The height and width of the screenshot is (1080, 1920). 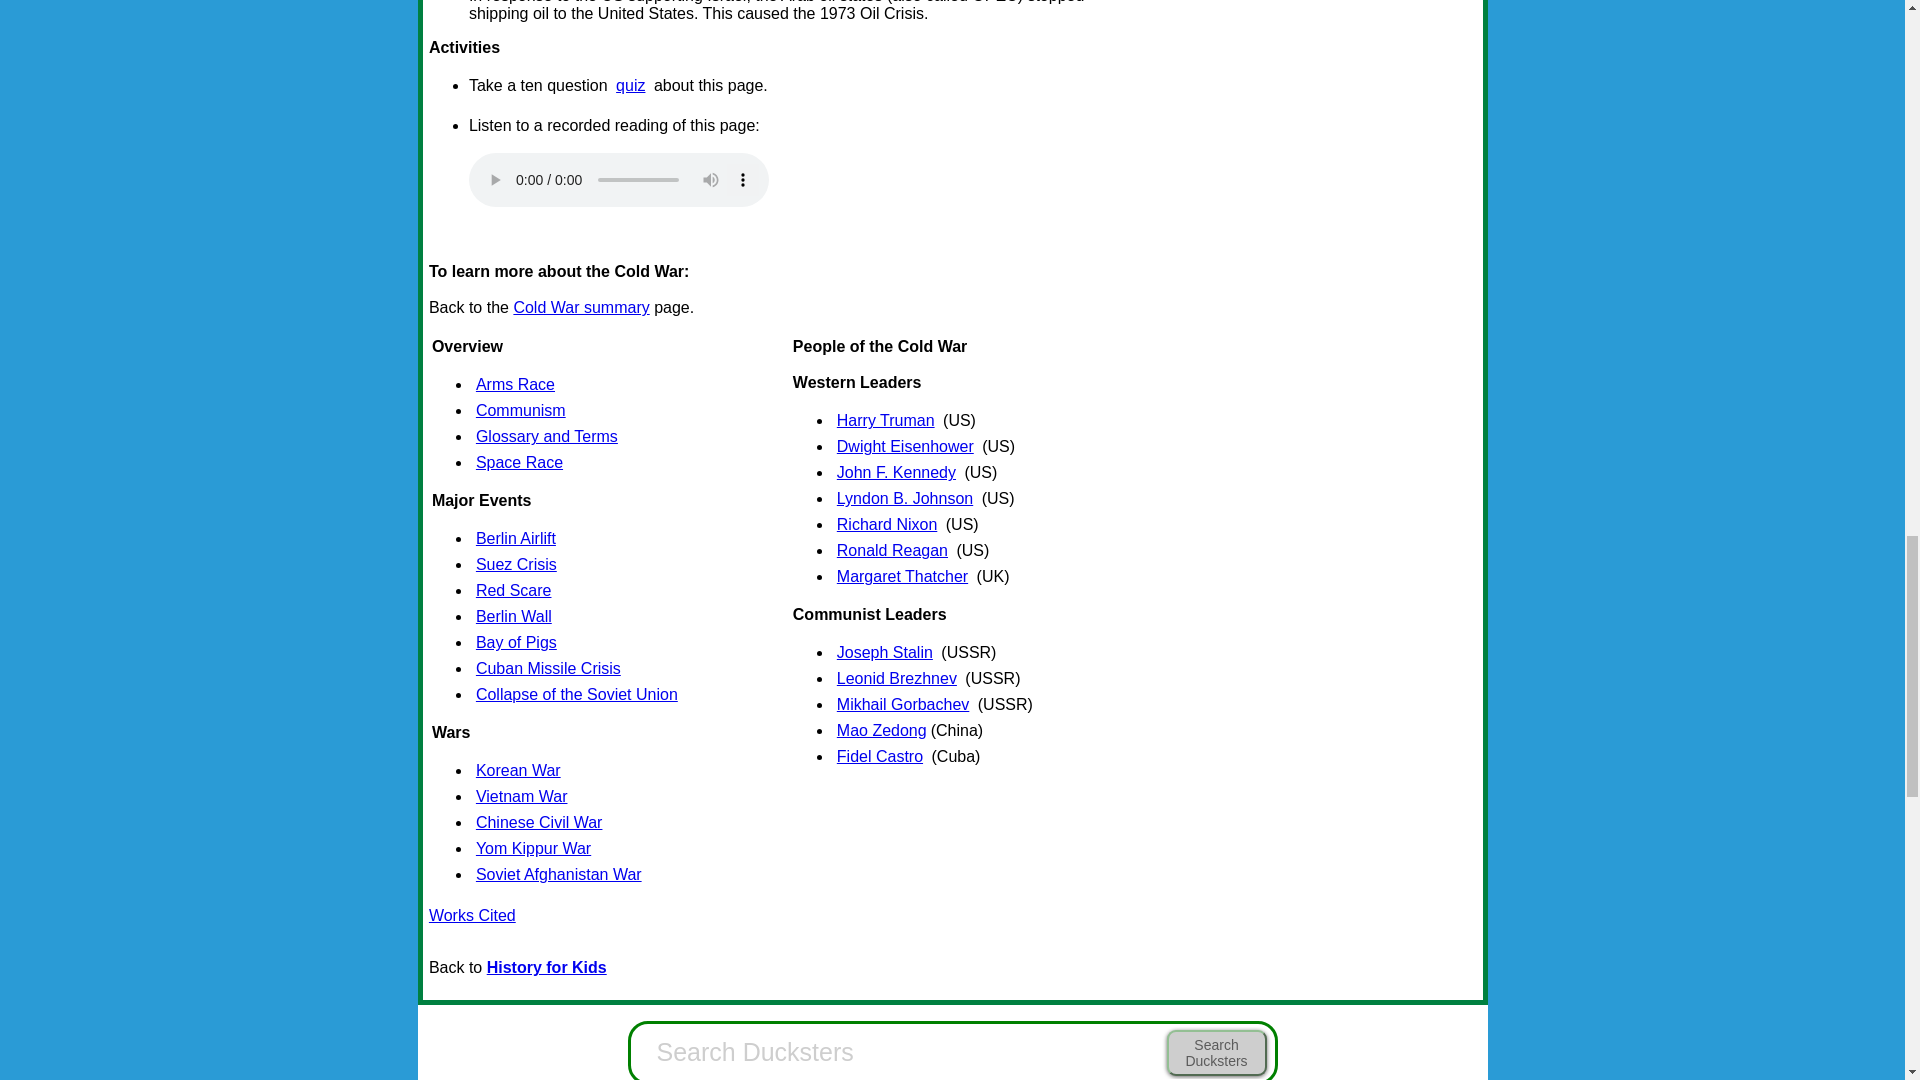 I want to click on Soviet Afghanistan War, so click(x=558, y=875).